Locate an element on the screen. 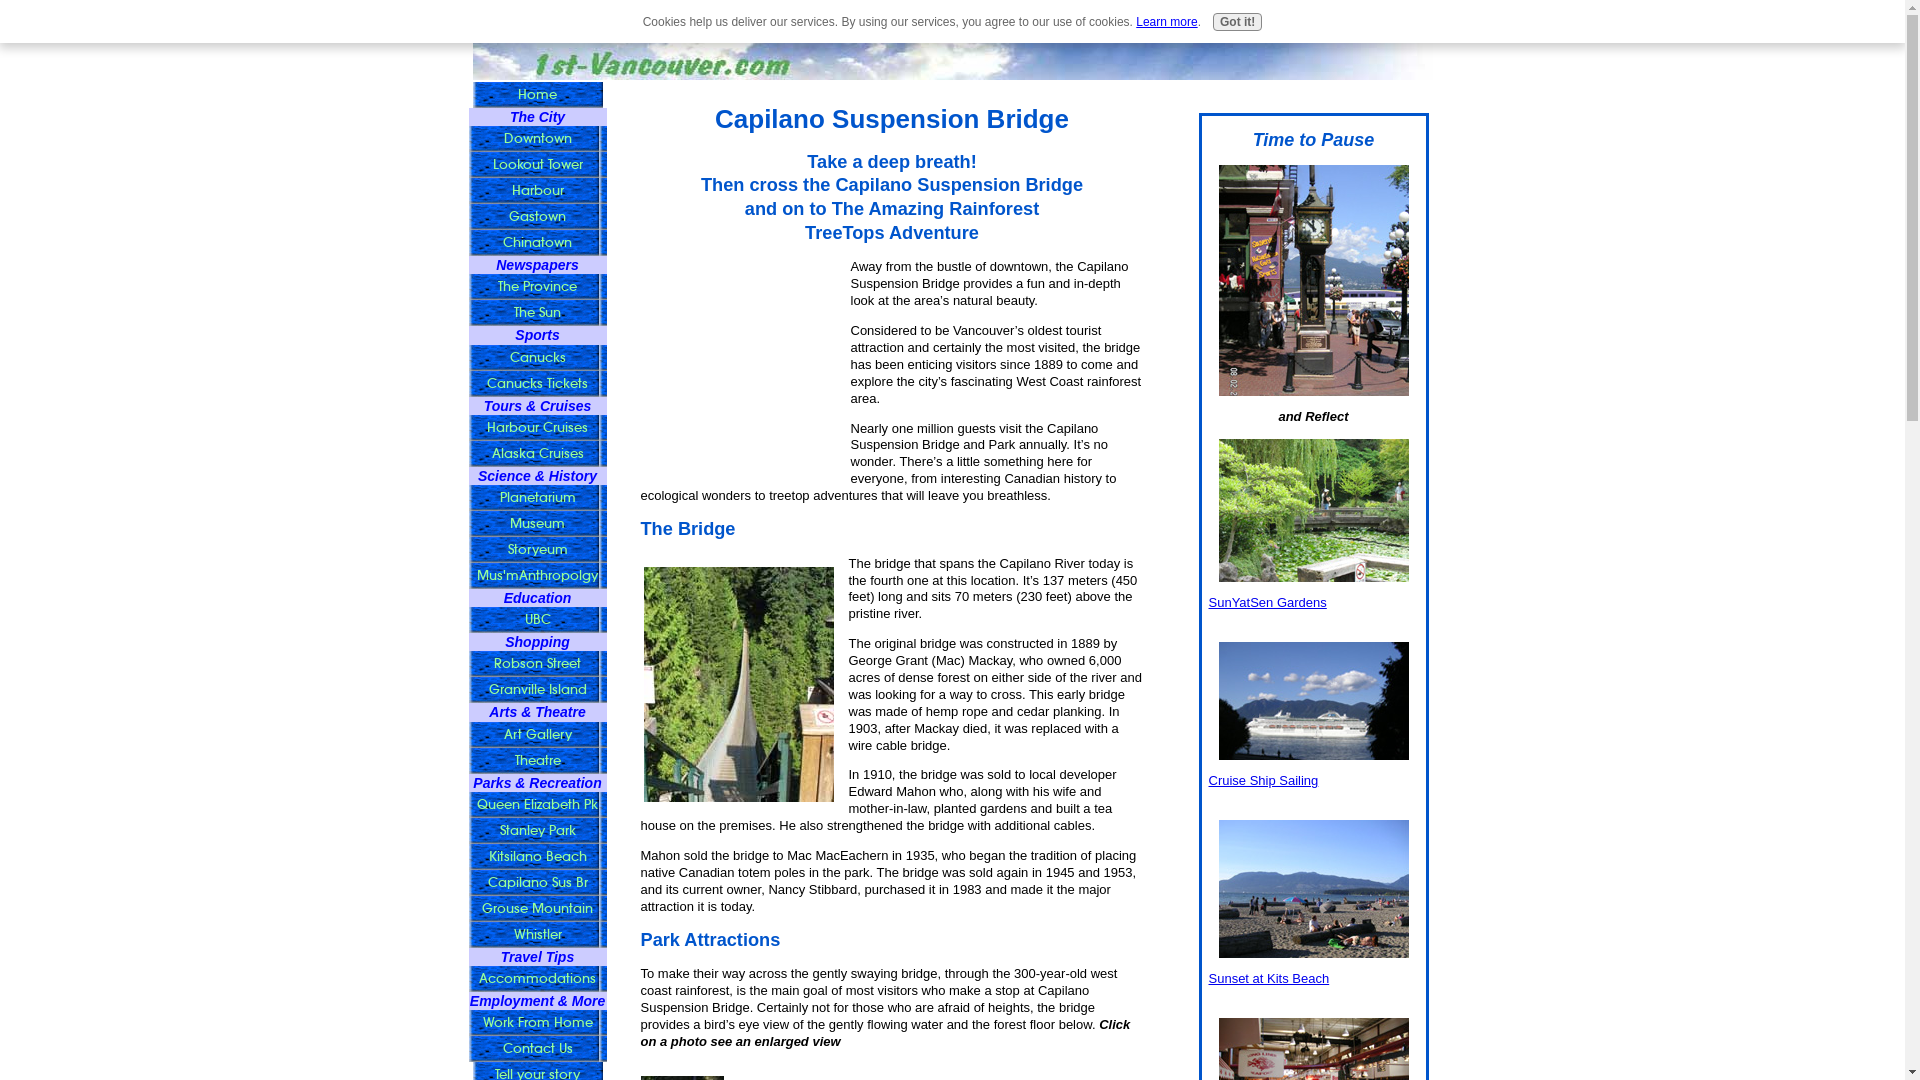  Alaska Cruises is located at coordinates (537, 454).